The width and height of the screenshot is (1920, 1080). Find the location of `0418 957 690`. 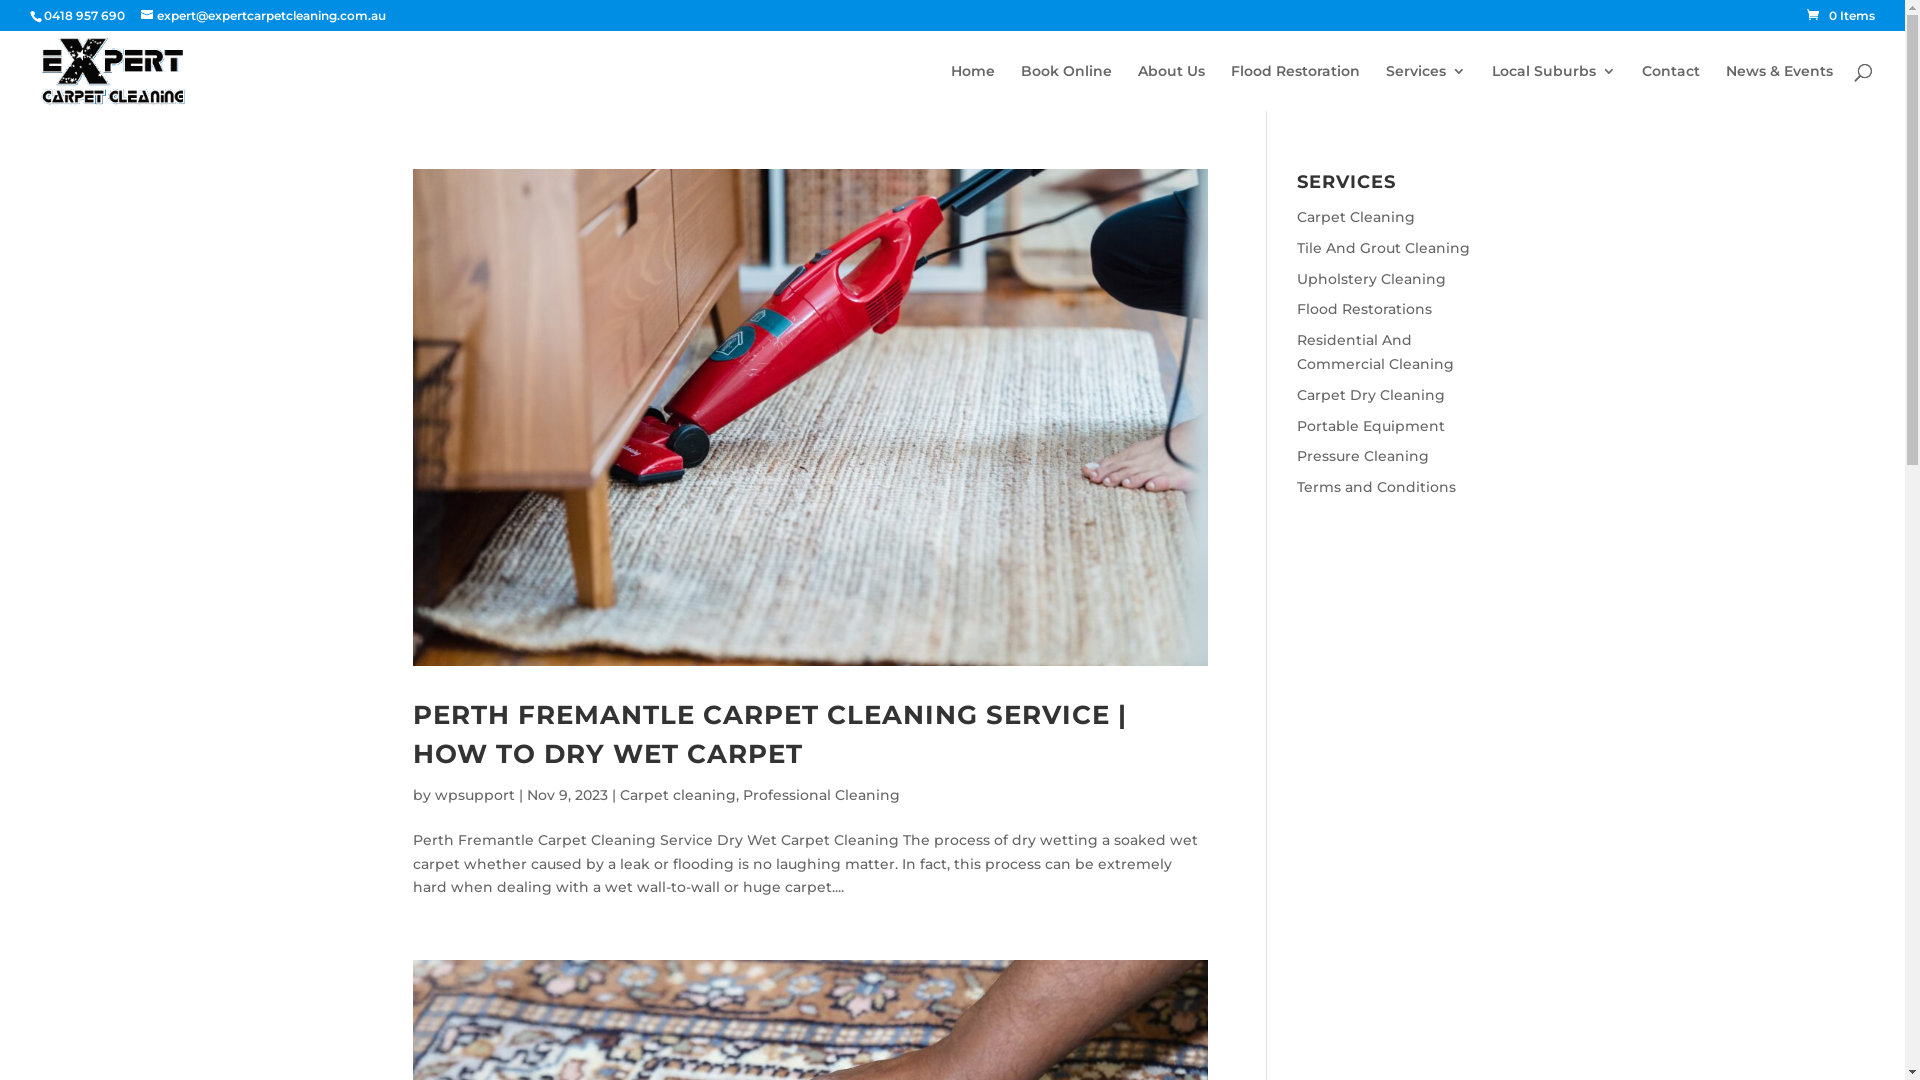

0418 957 690 is located at coordinates (84, 16).